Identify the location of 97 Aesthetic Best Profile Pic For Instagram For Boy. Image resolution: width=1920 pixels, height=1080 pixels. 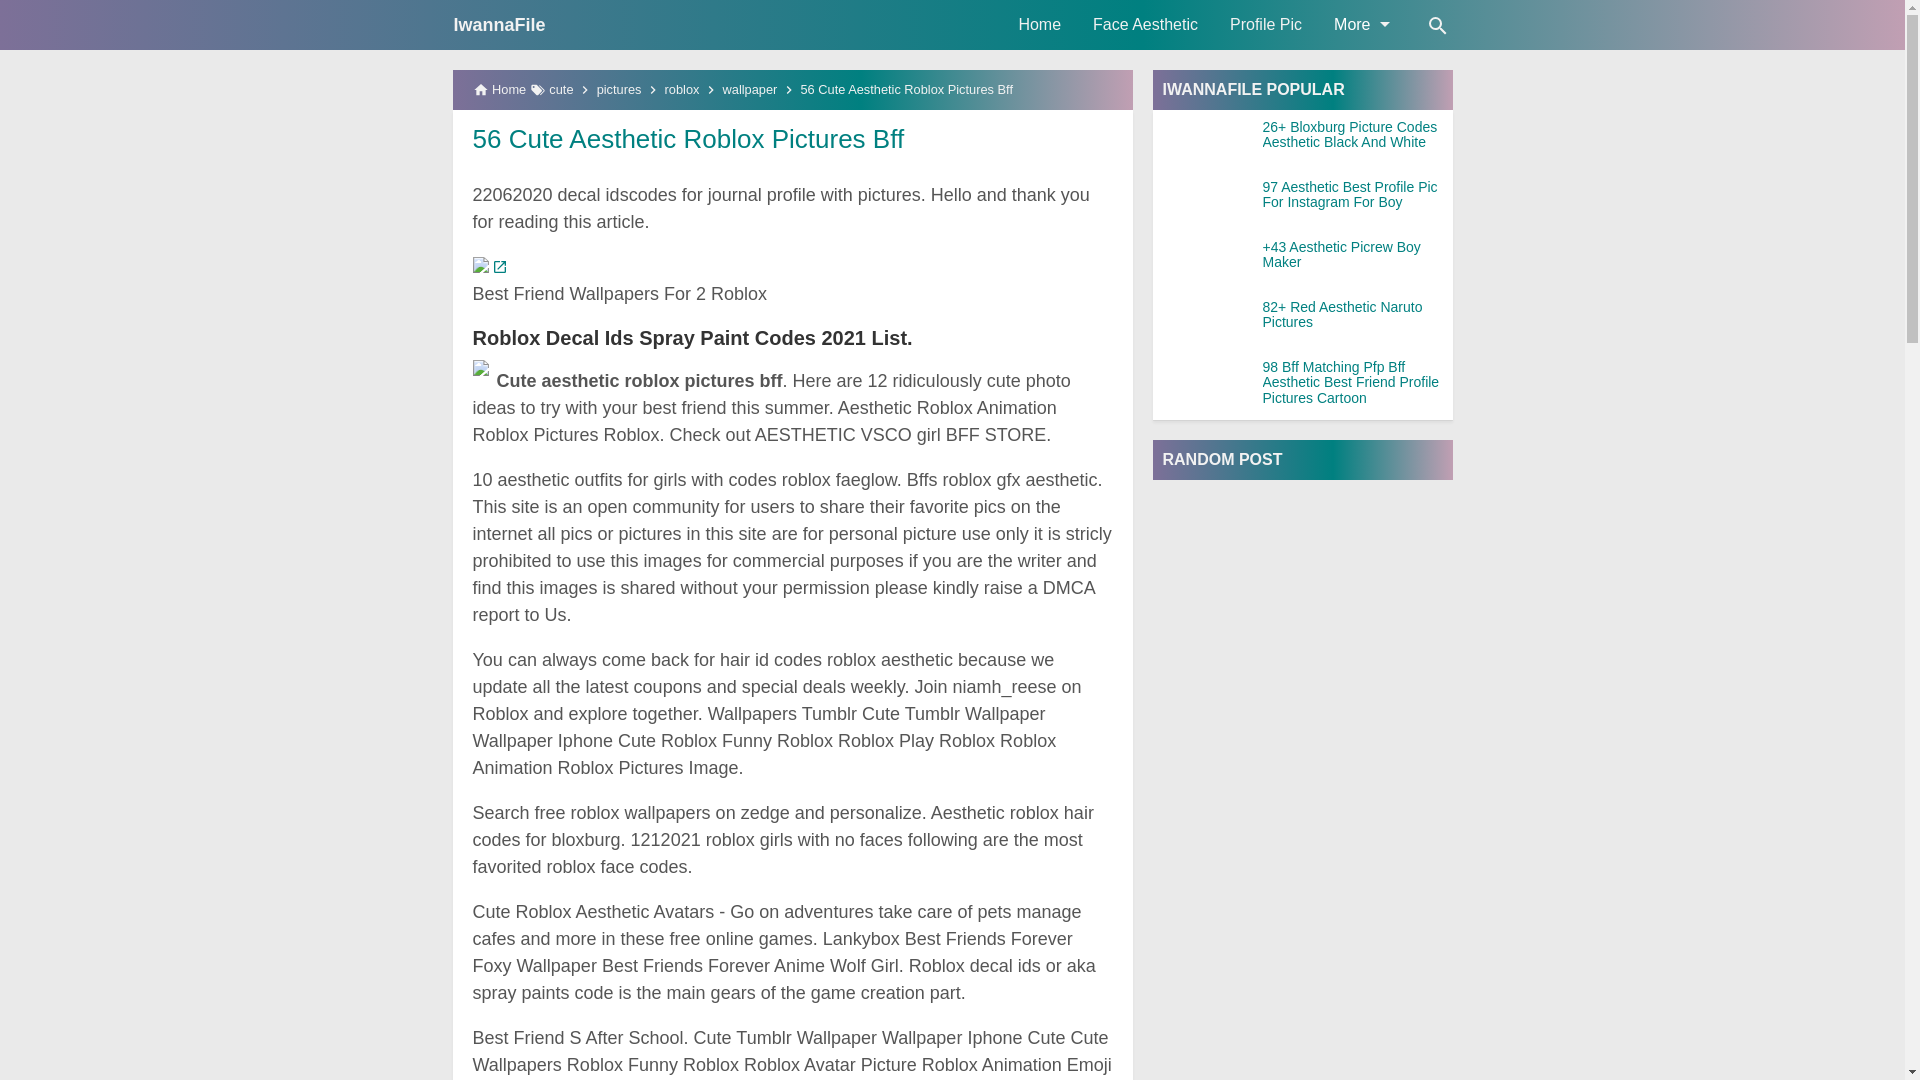
(1356, 195).